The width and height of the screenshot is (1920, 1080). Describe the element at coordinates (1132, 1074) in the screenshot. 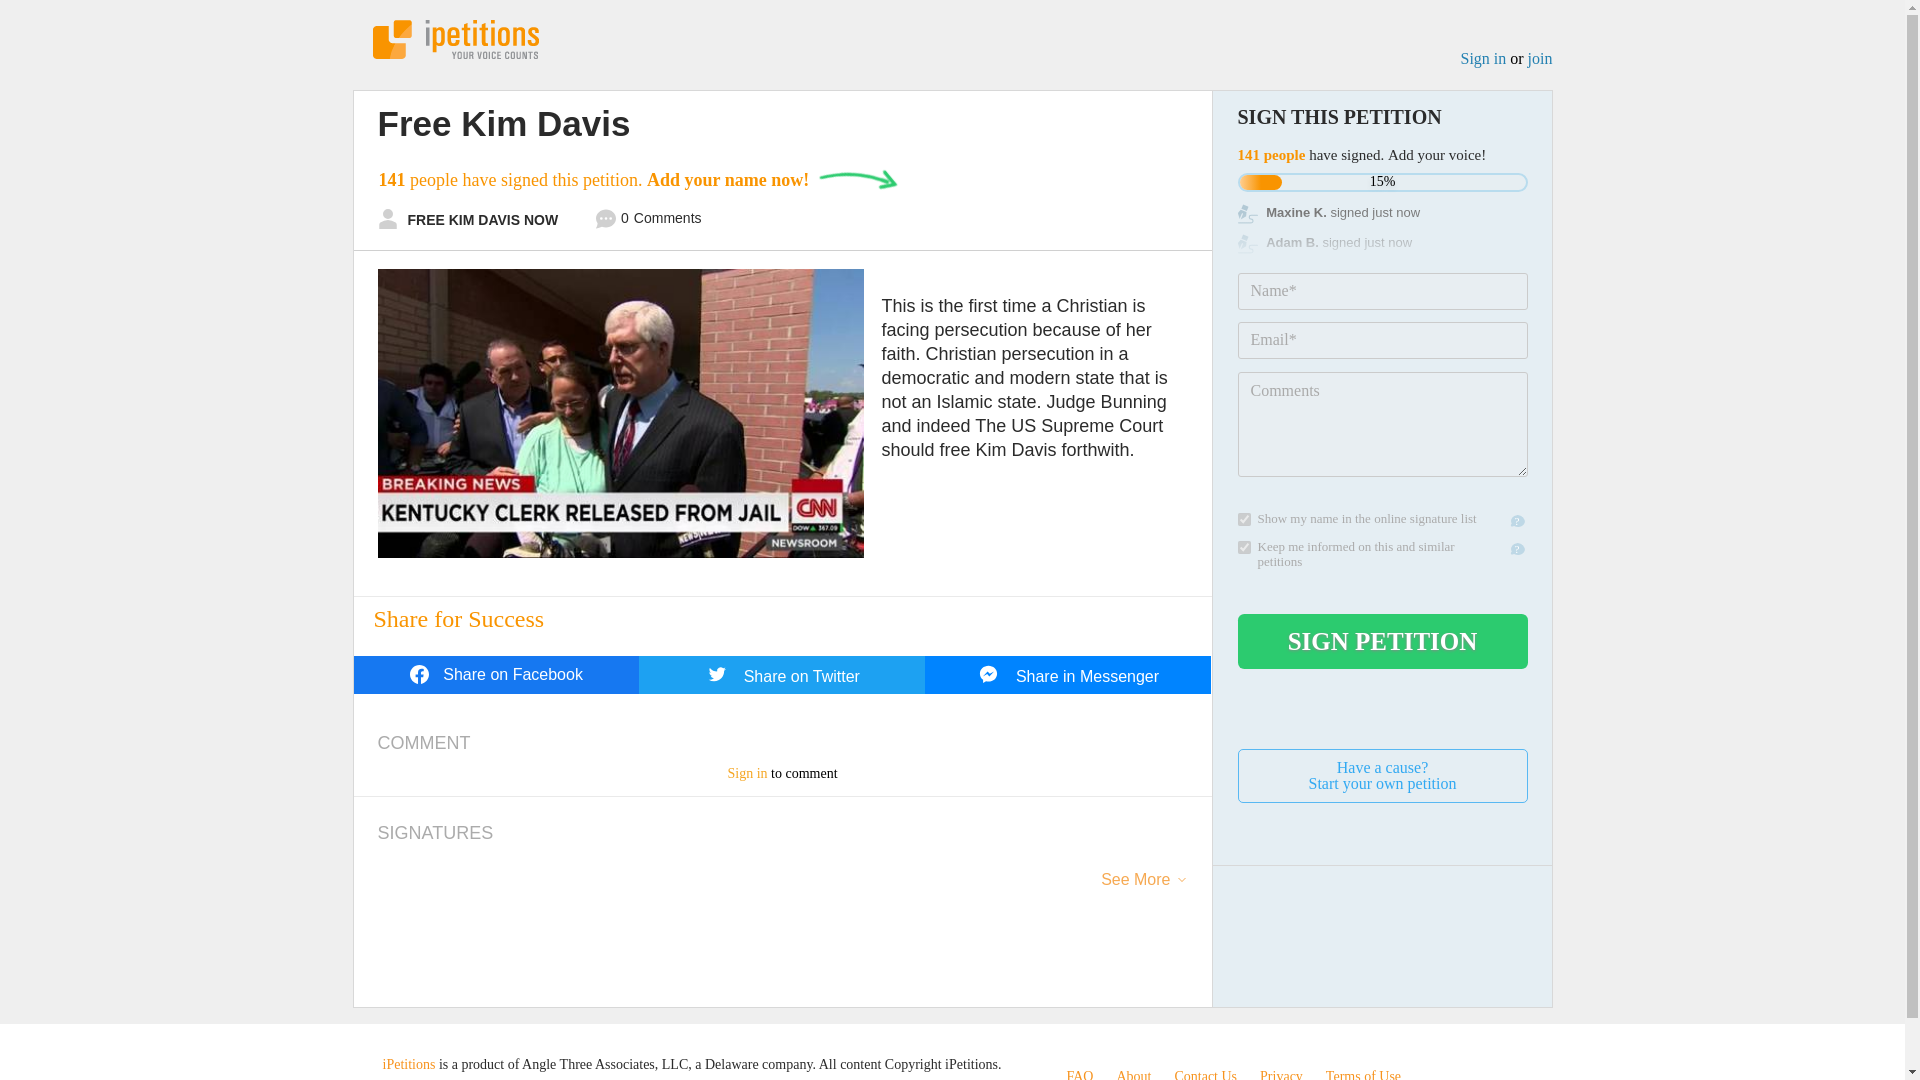

I see `Share on Facebook` at that location.